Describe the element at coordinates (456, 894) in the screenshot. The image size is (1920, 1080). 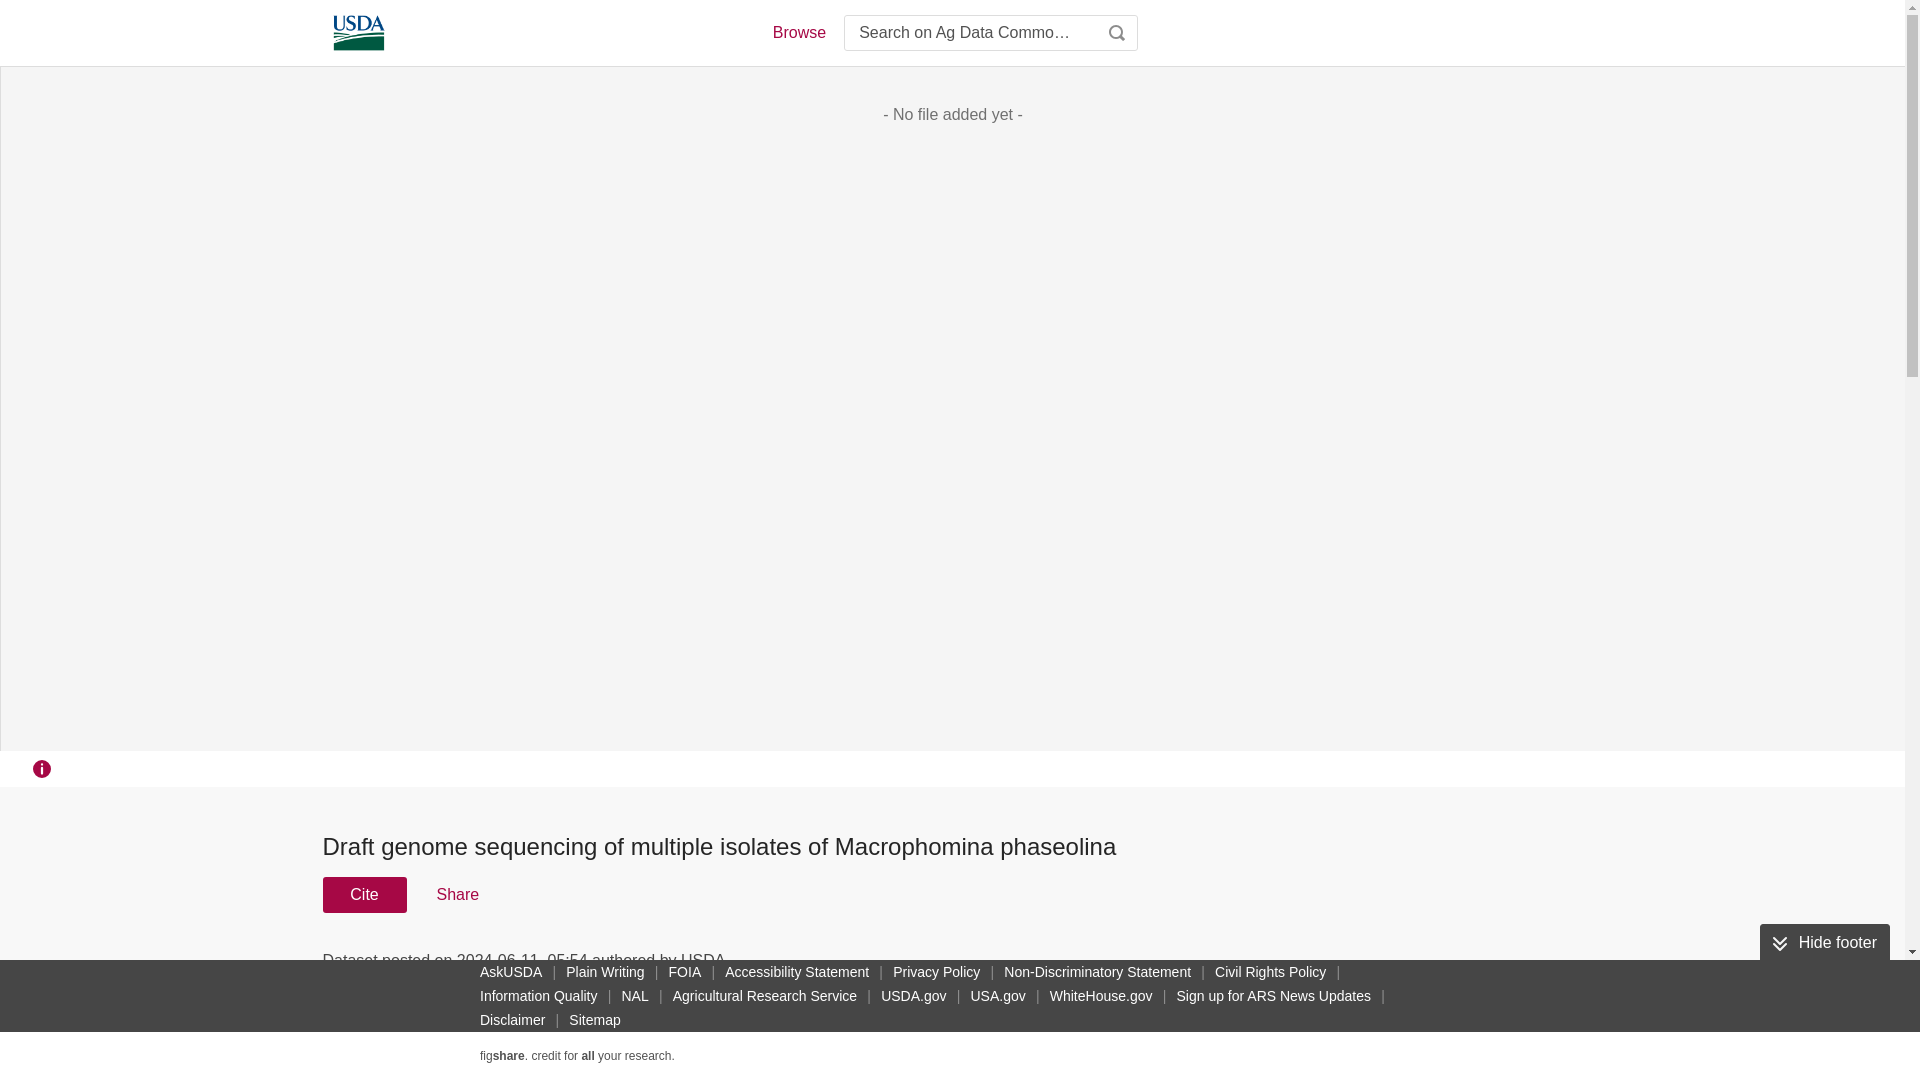
I see `Share` at that location.